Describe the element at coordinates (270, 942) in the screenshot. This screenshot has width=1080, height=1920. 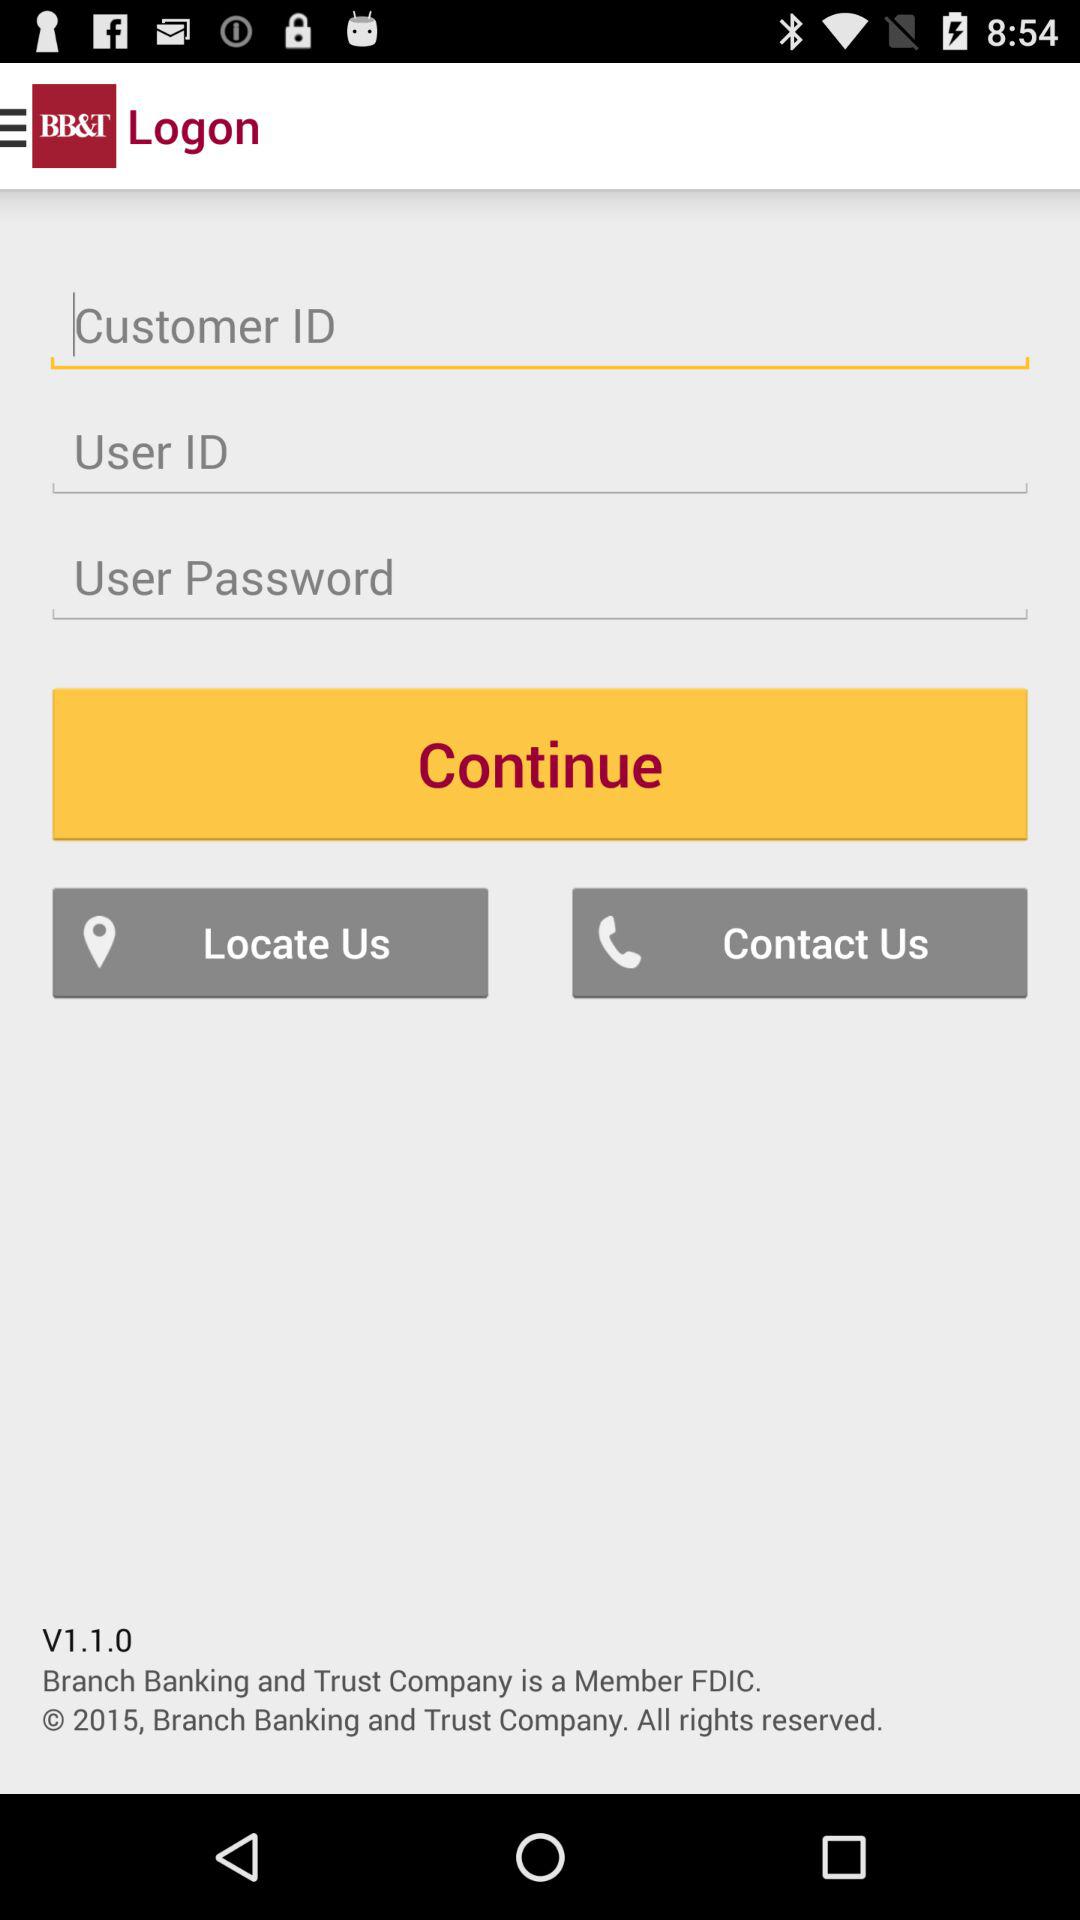
I see `press the locate us` at that location.